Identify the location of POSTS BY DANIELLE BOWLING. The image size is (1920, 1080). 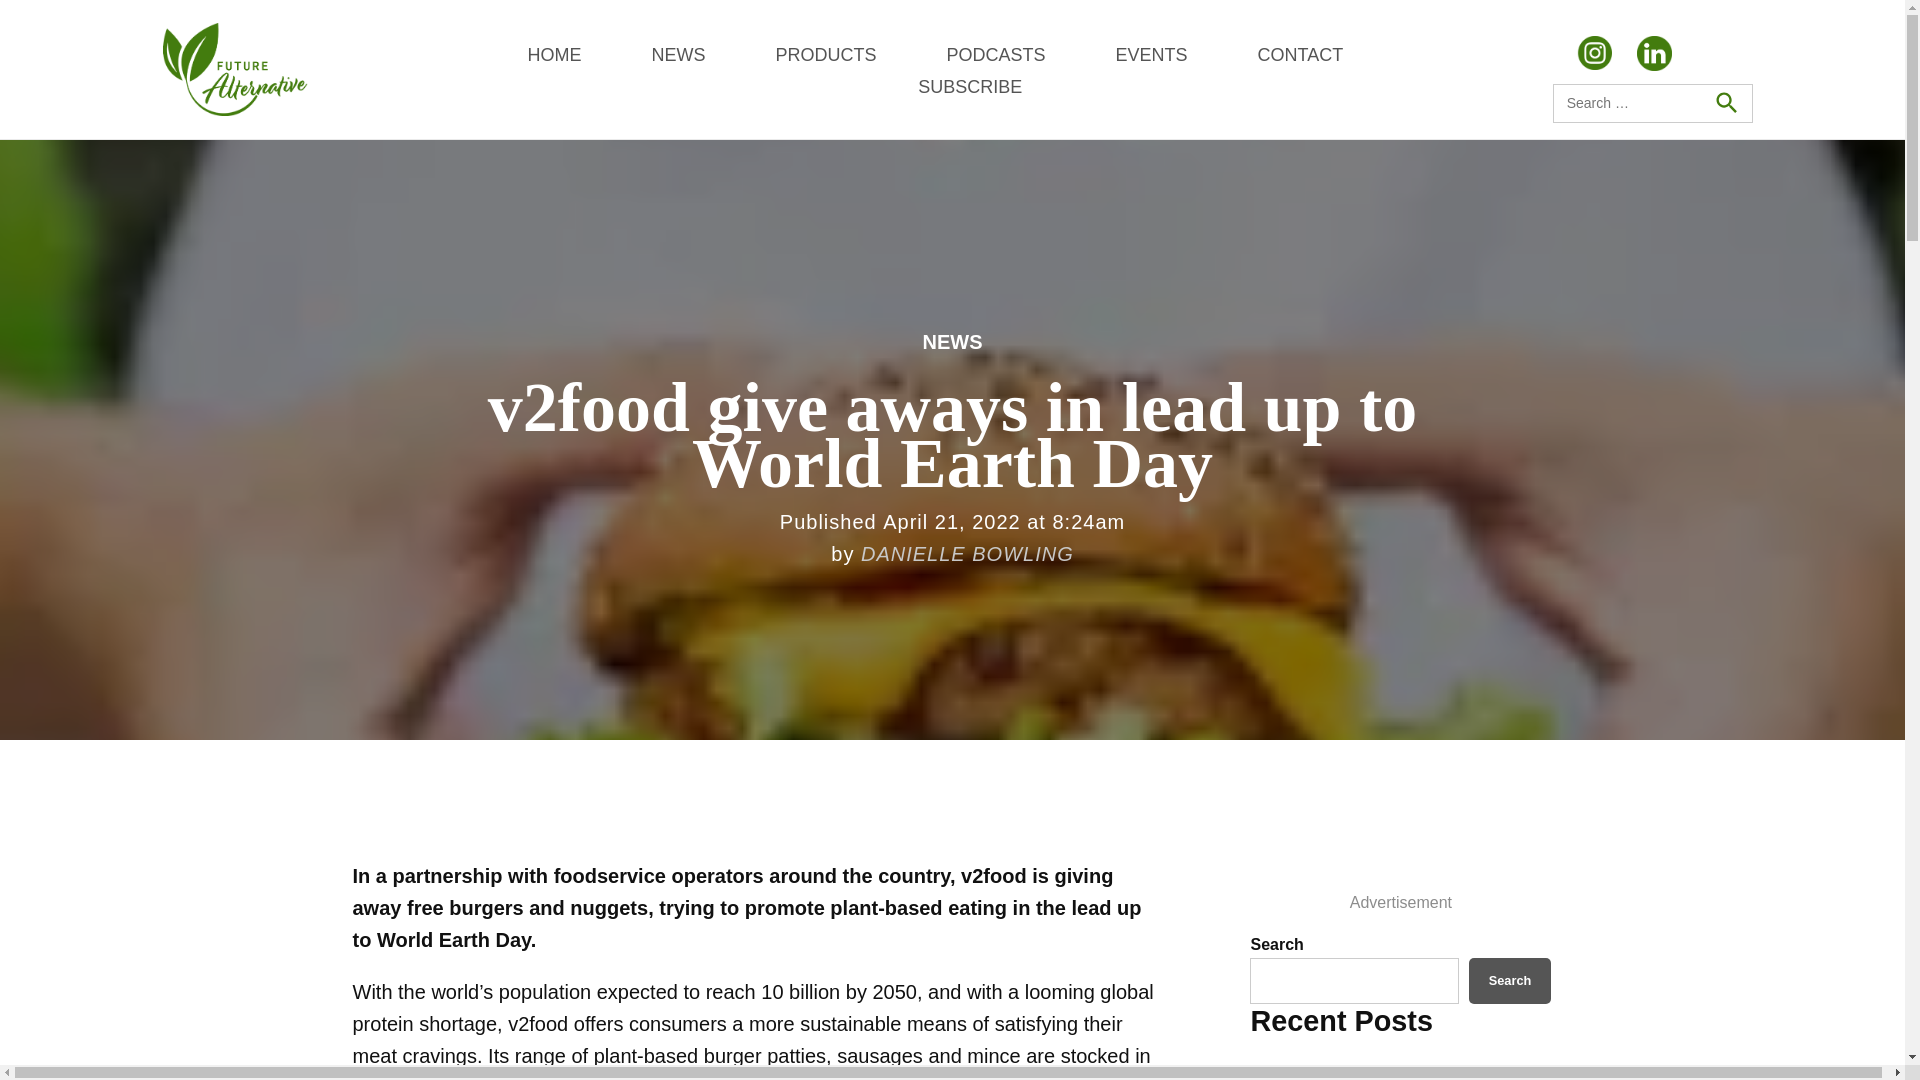
(966, 554).